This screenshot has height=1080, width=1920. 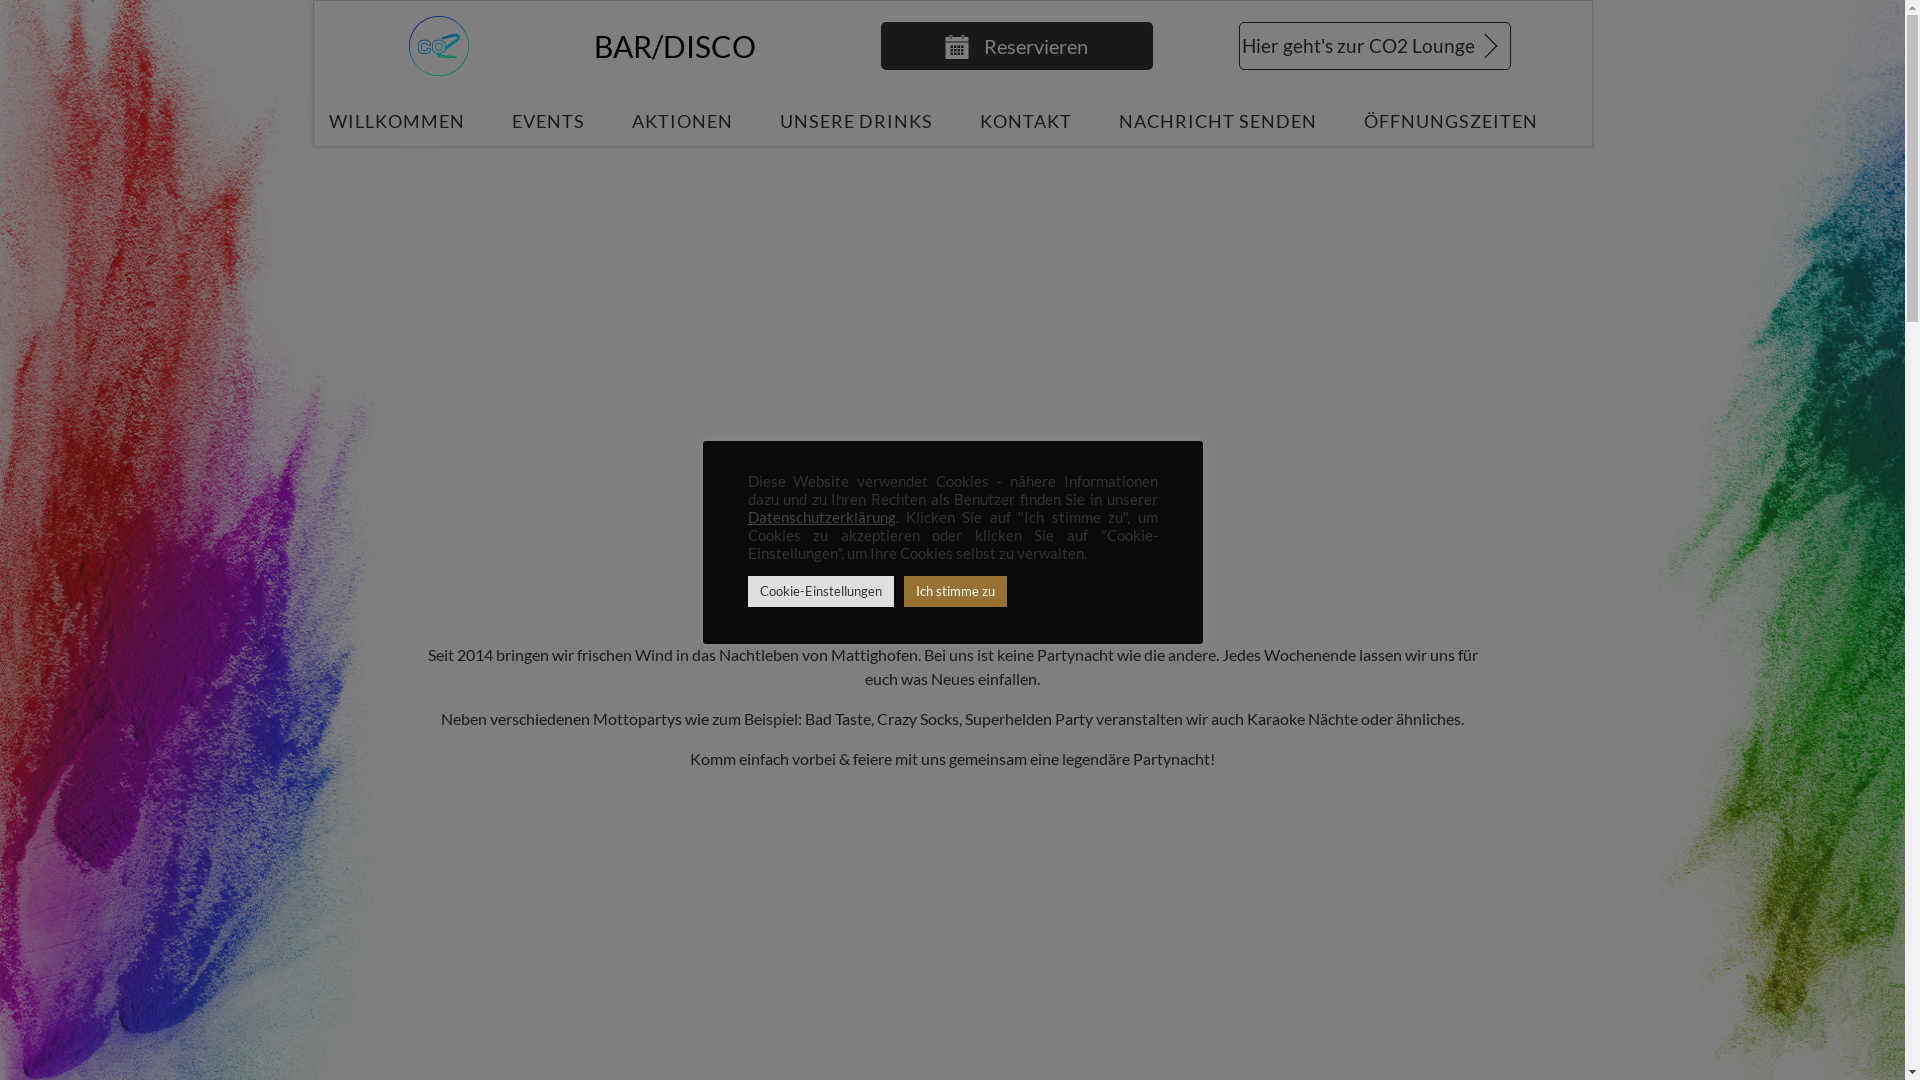 What do you see at coordinates (856, 120) in the screenshot?
I see `UNSERE DRINKS` at bounding box center [856, 120].